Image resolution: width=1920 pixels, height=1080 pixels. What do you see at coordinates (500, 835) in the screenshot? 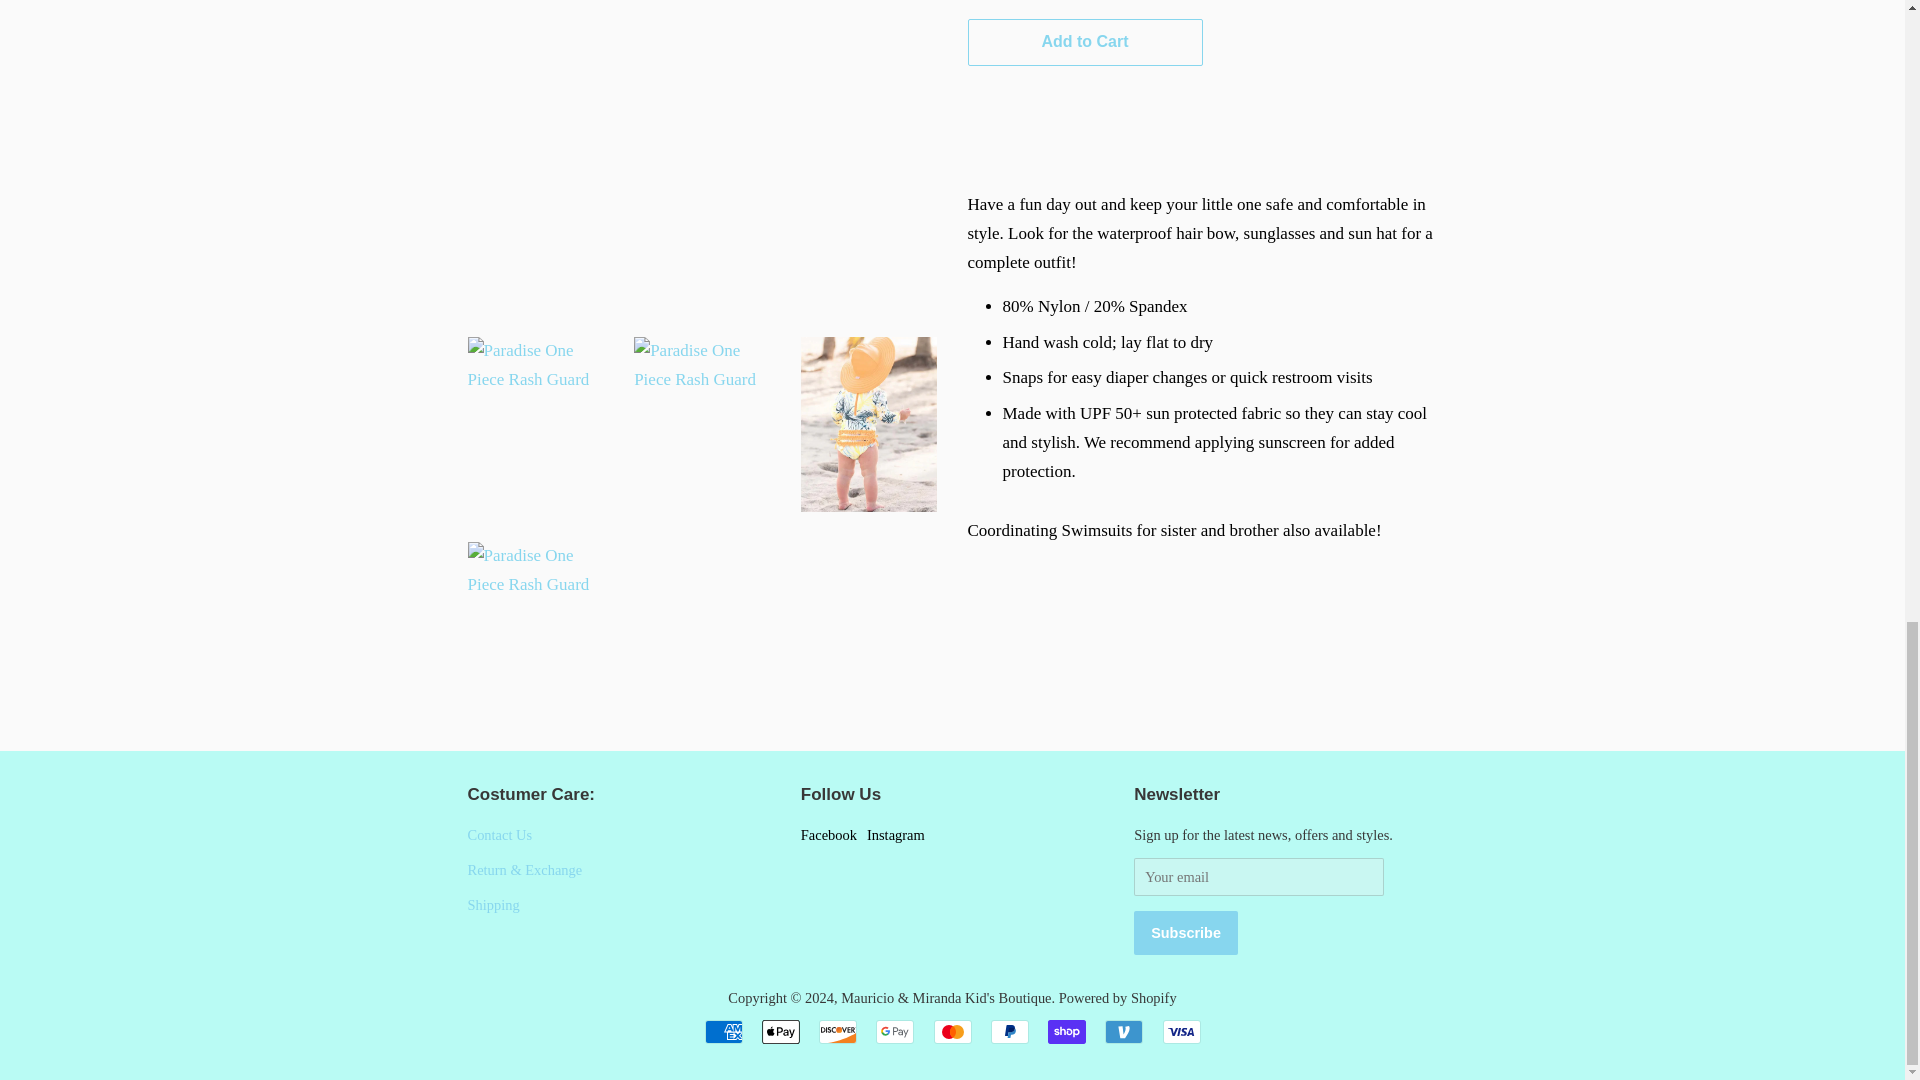
I see `CONTACT US` at bounding box center [500, 835].